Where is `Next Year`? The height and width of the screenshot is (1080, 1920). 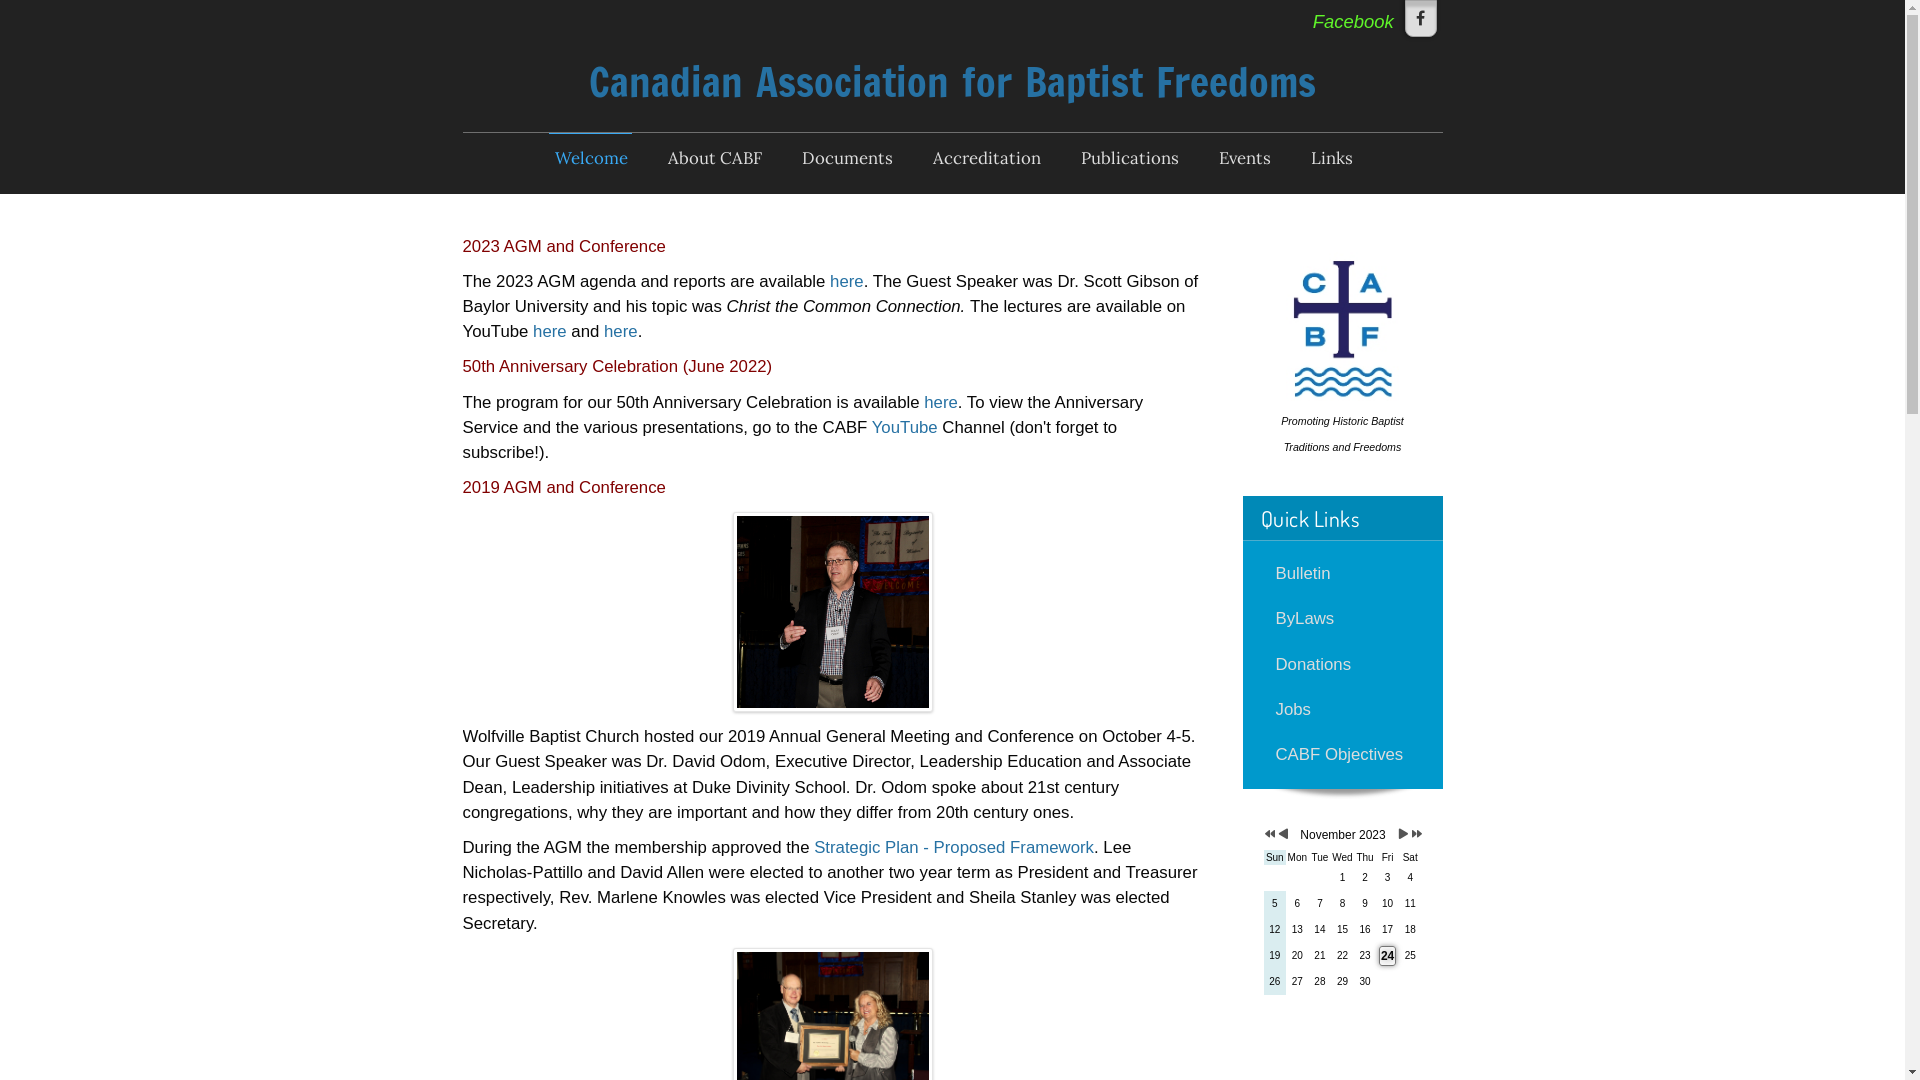 Next Year is located at coordinates (1414, 835).